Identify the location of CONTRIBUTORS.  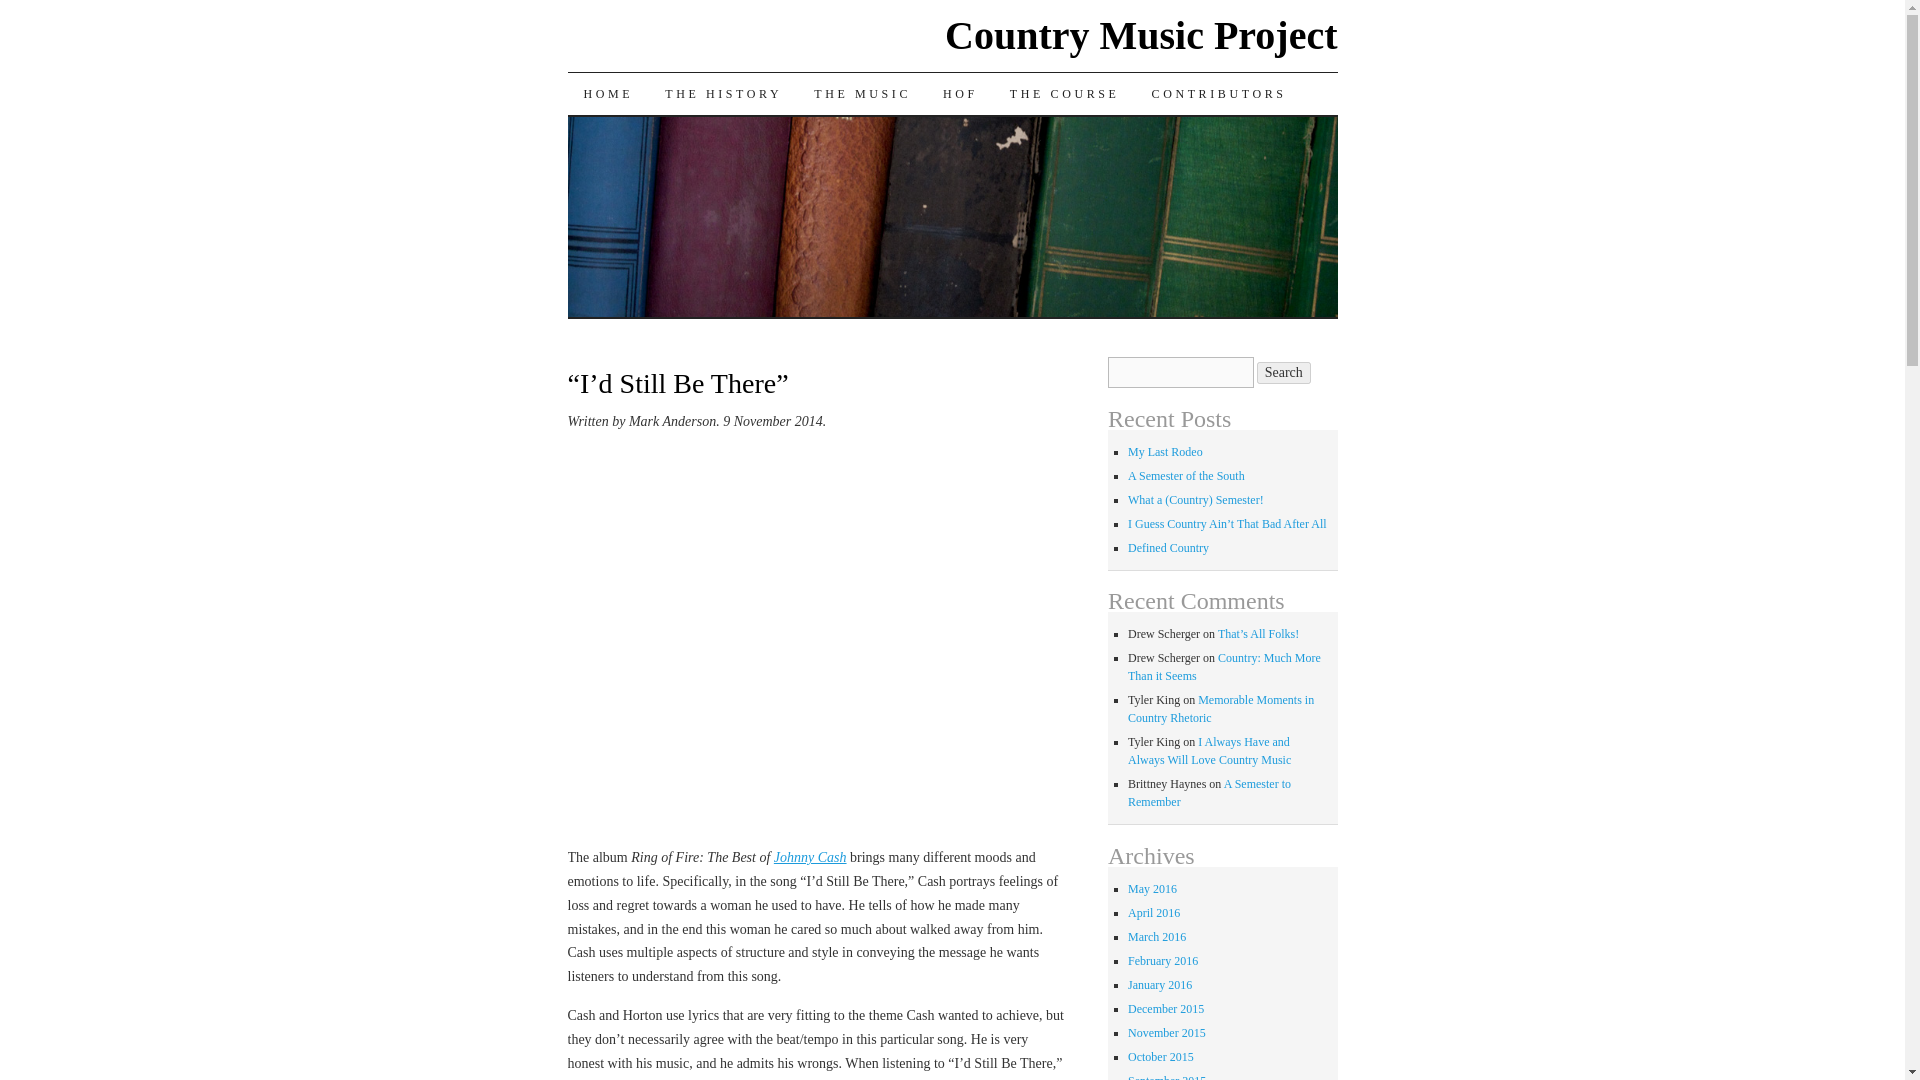
(1220, 94).